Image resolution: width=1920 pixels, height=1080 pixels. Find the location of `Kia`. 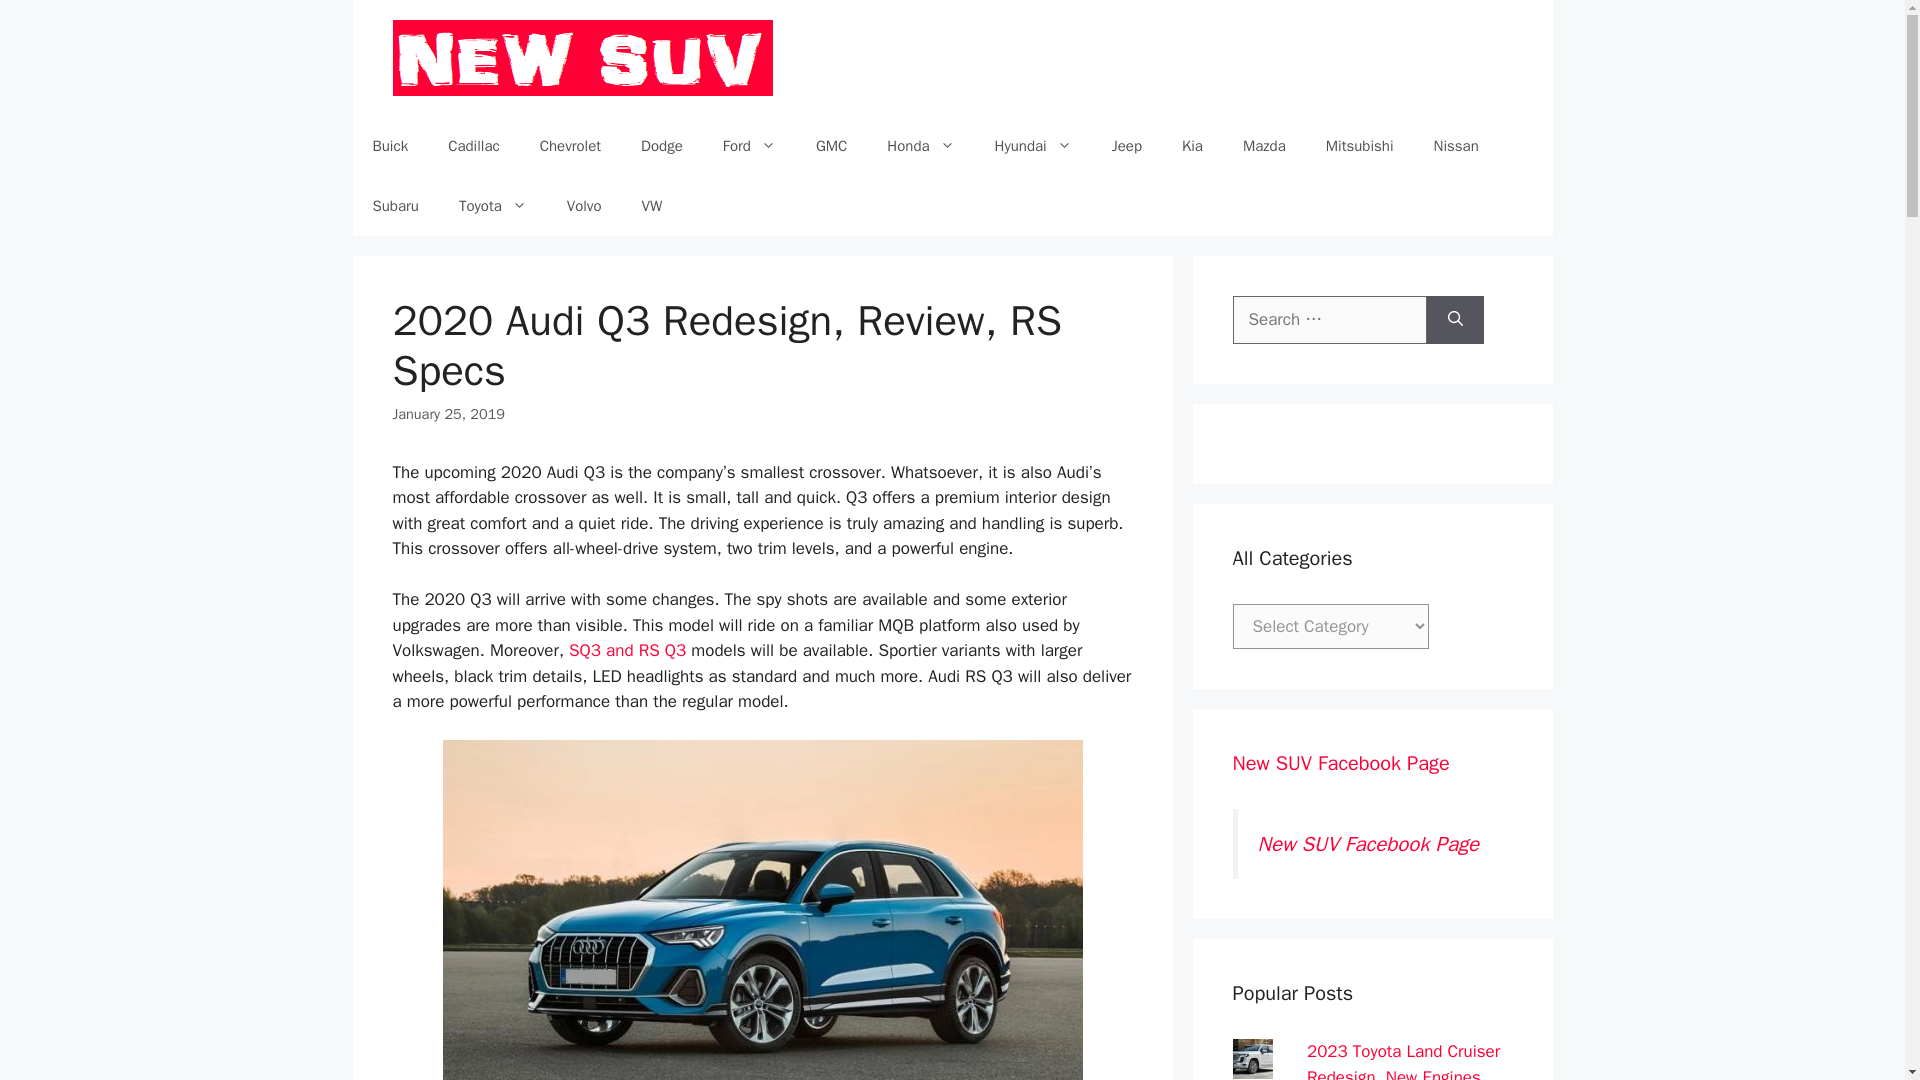

Kia is located at coordinates (1192, 146).